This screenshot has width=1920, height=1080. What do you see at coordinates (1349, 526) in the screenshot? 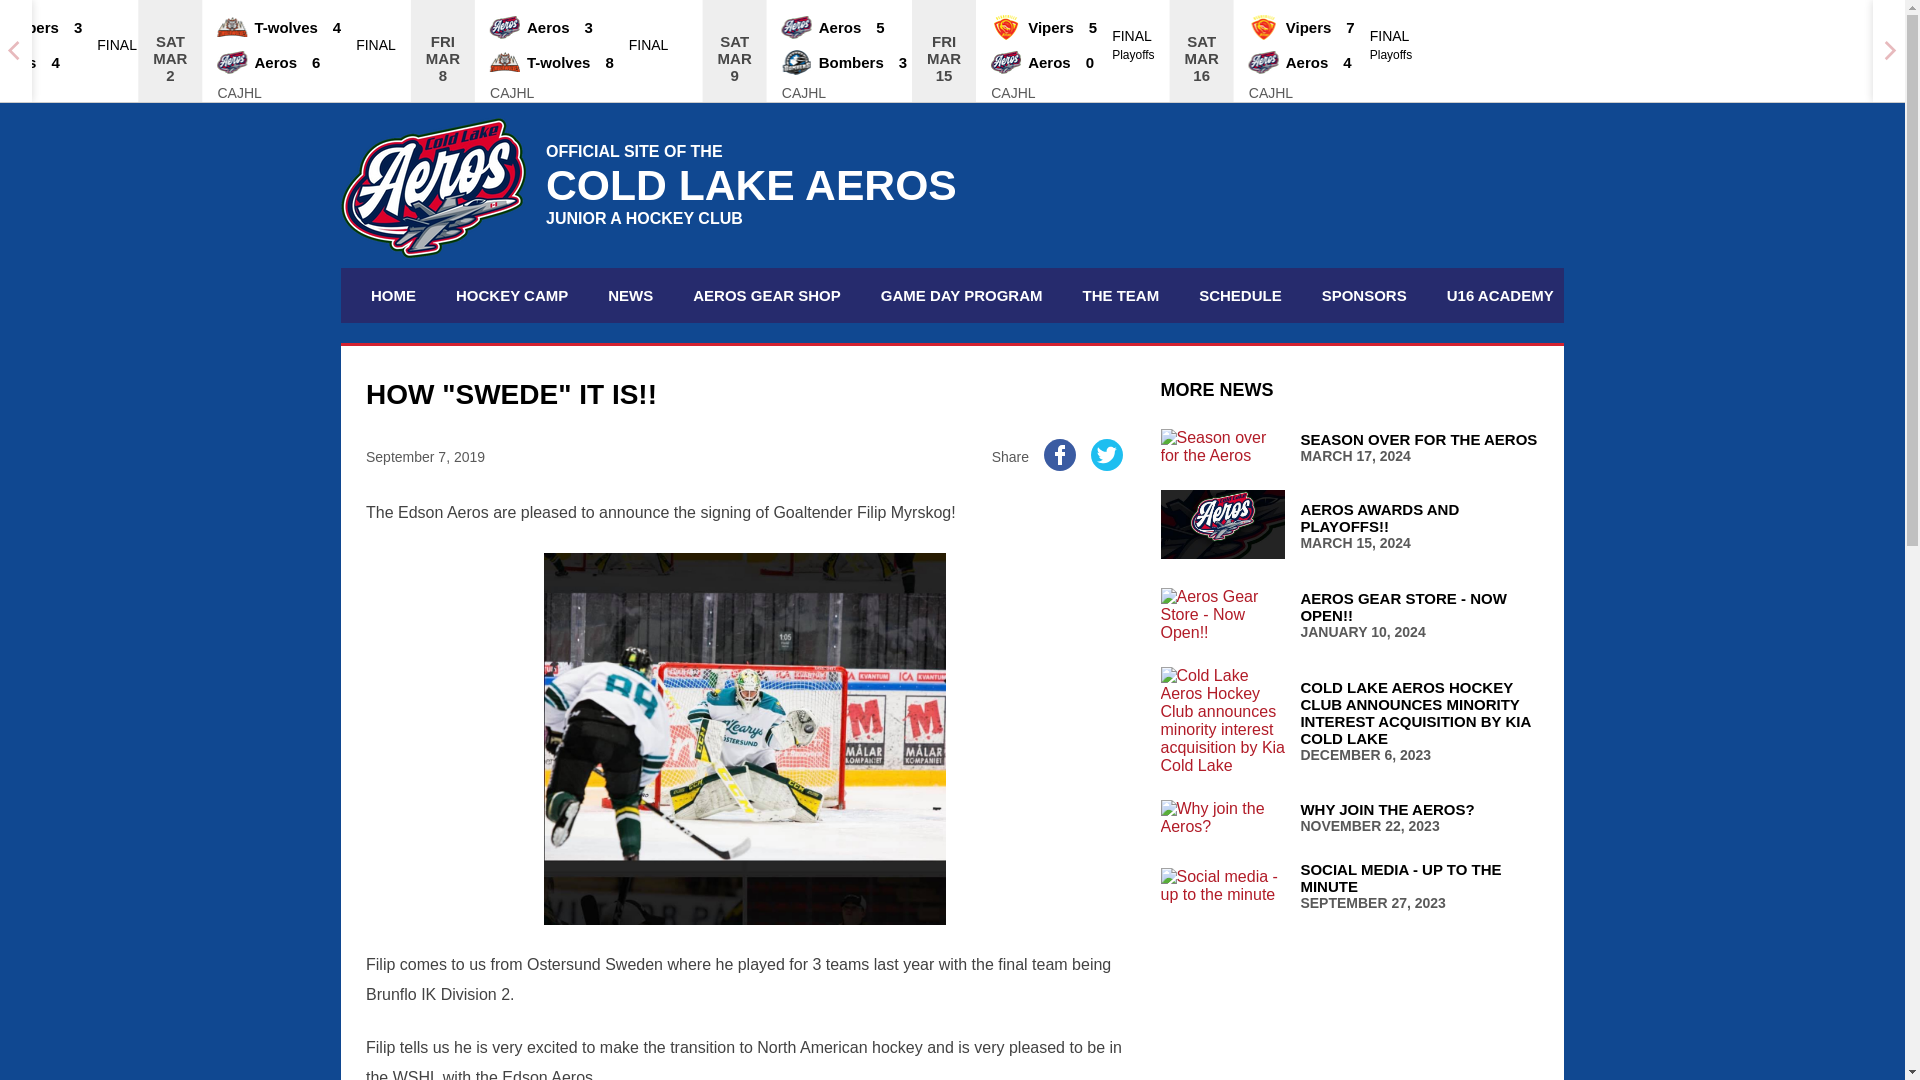
I see `SPONSORS` at bounding box center [1349, 526].